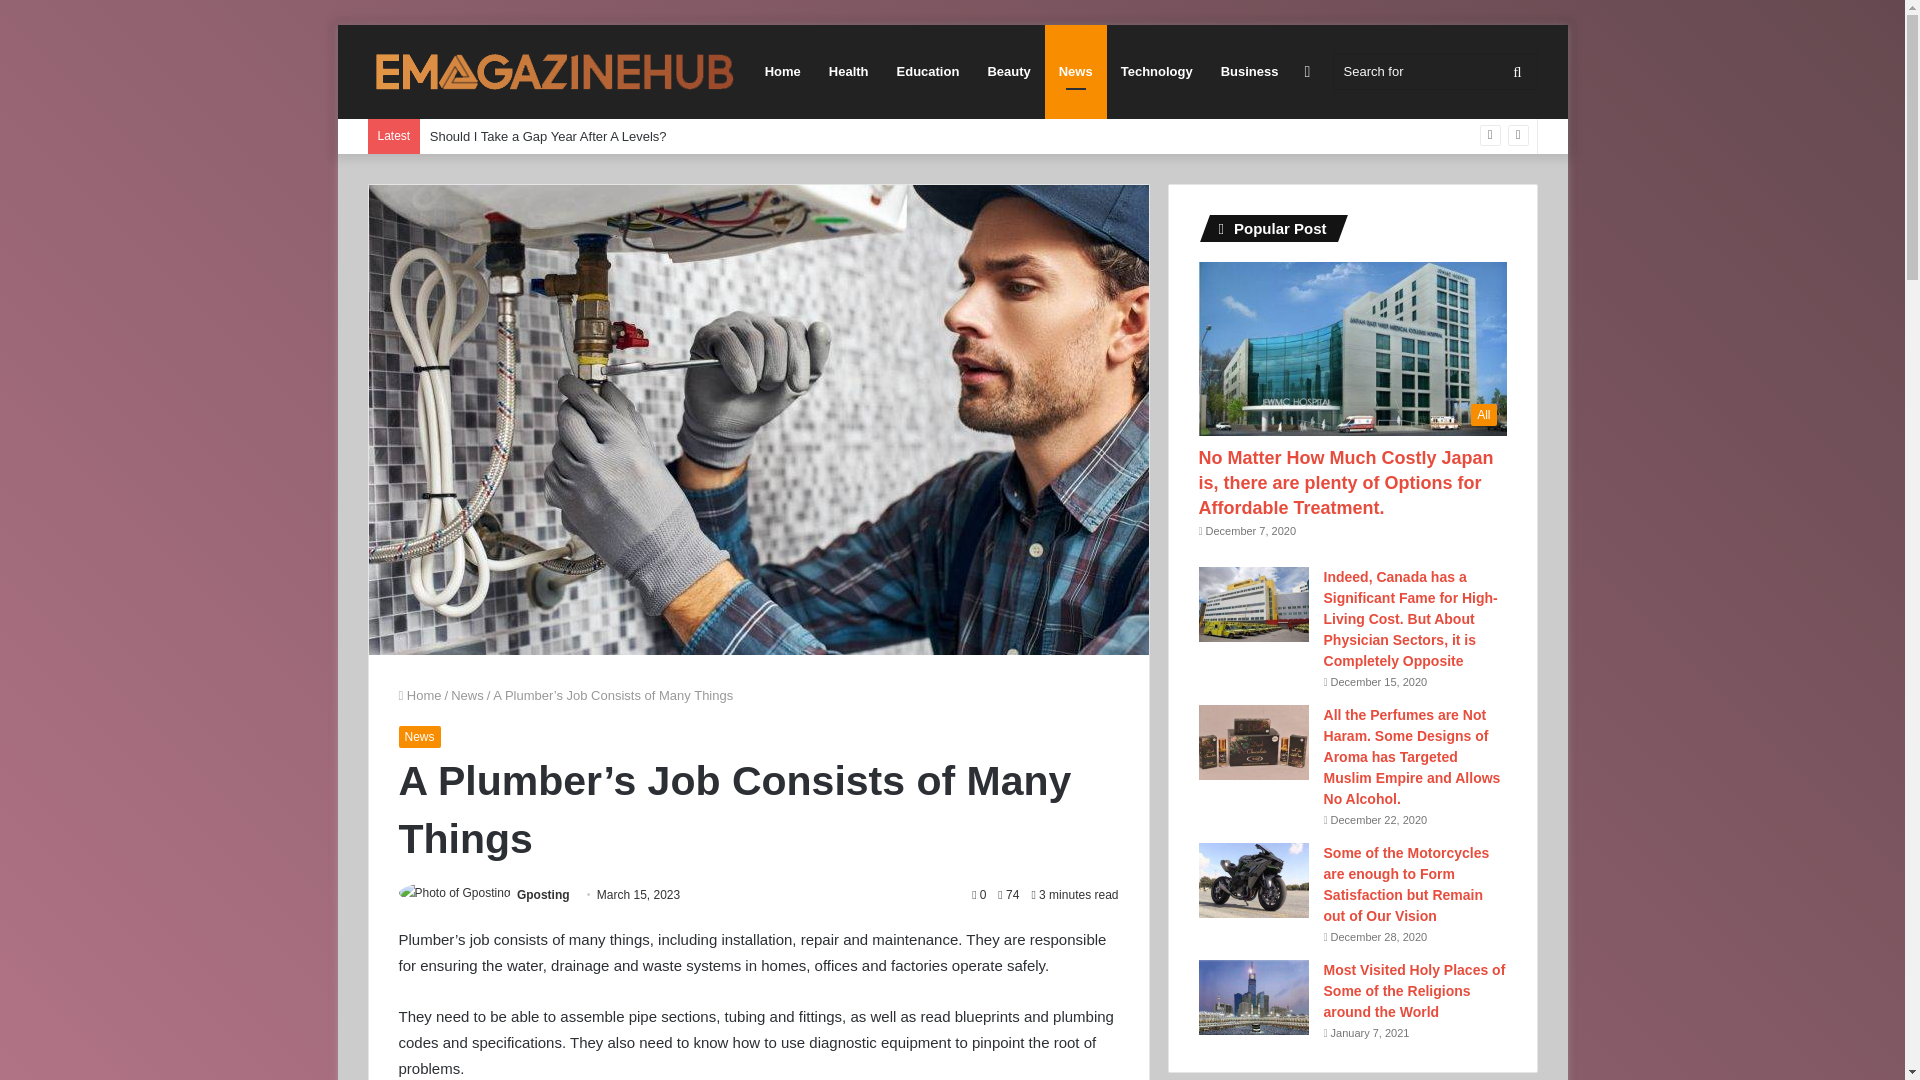 The width and height of the screenshot is (1920, 1080). I want to click on eMagazineHub, so click(554, 72).